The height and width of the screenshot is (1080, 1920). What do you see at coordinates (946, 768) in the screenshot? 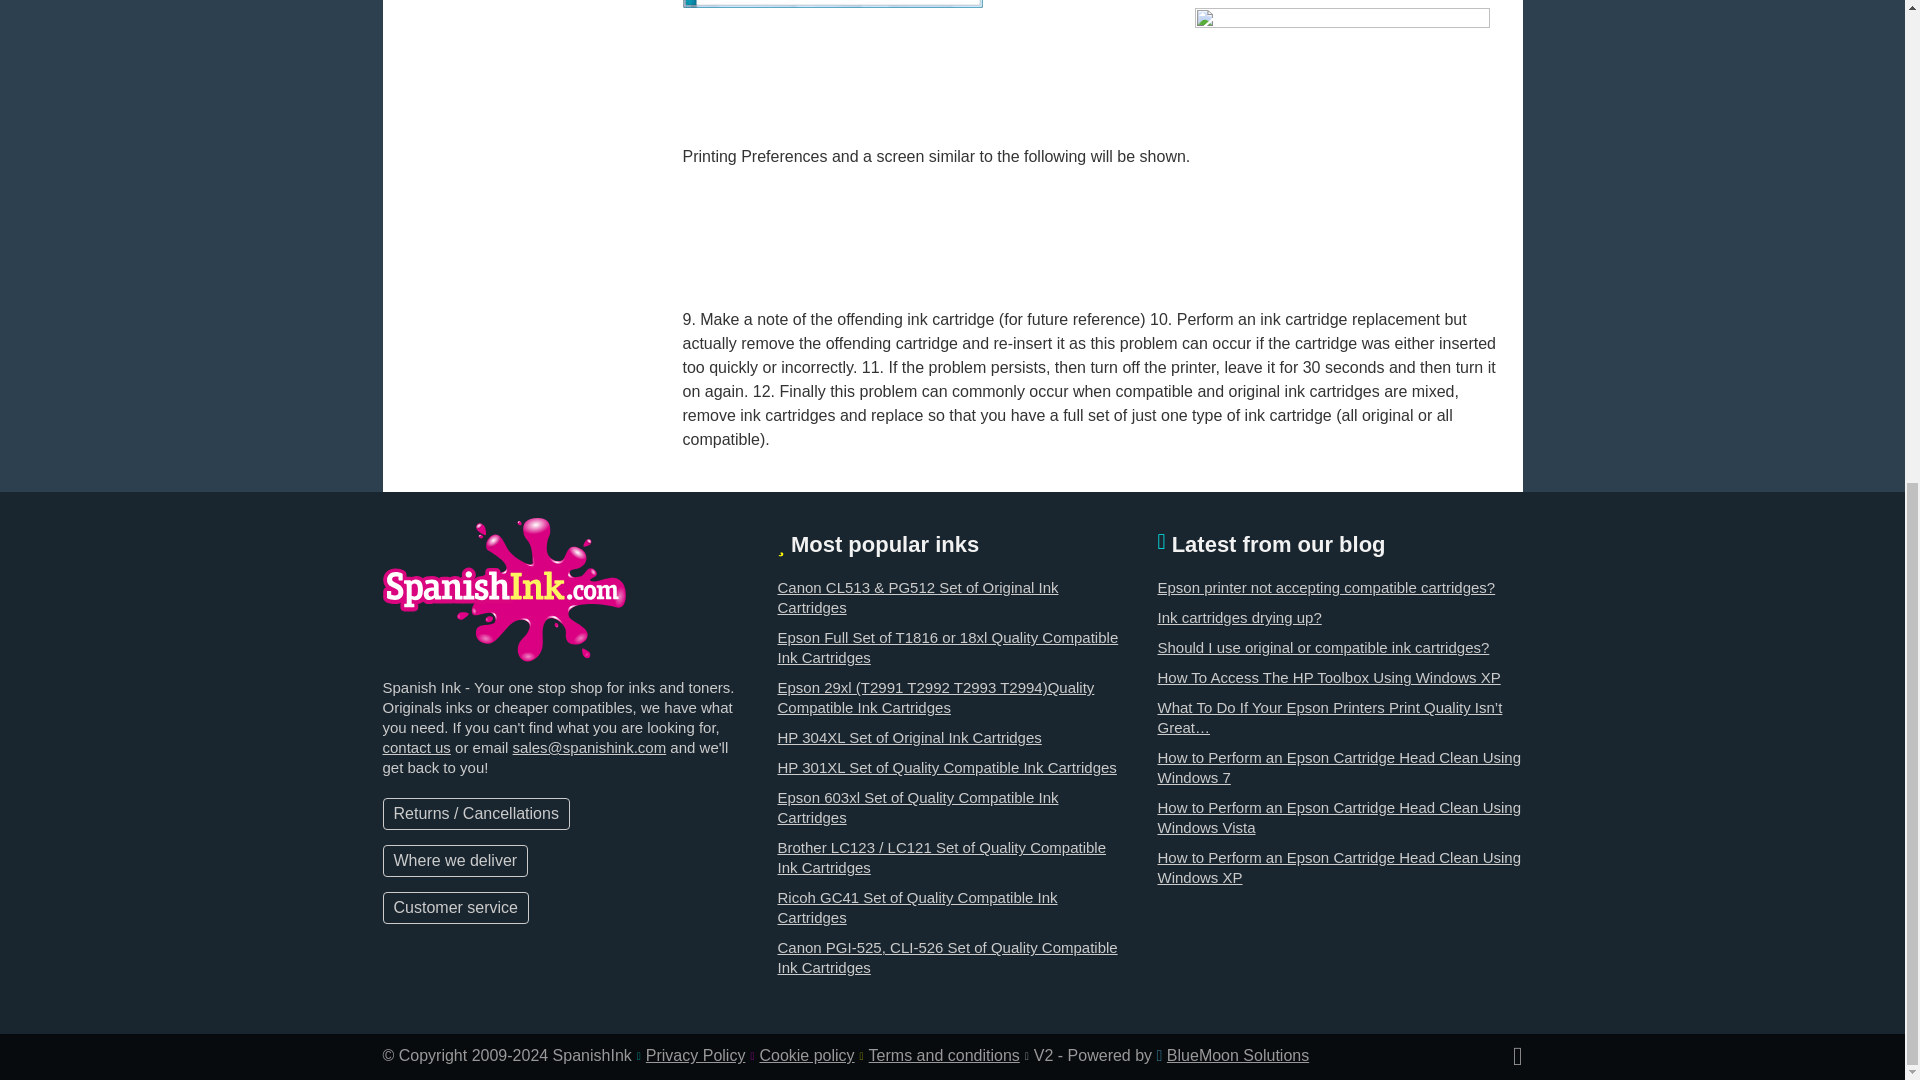
I see `HP 301XL Set of Quality Compatible Ink Cartridges` at bounding box center [946, 768].